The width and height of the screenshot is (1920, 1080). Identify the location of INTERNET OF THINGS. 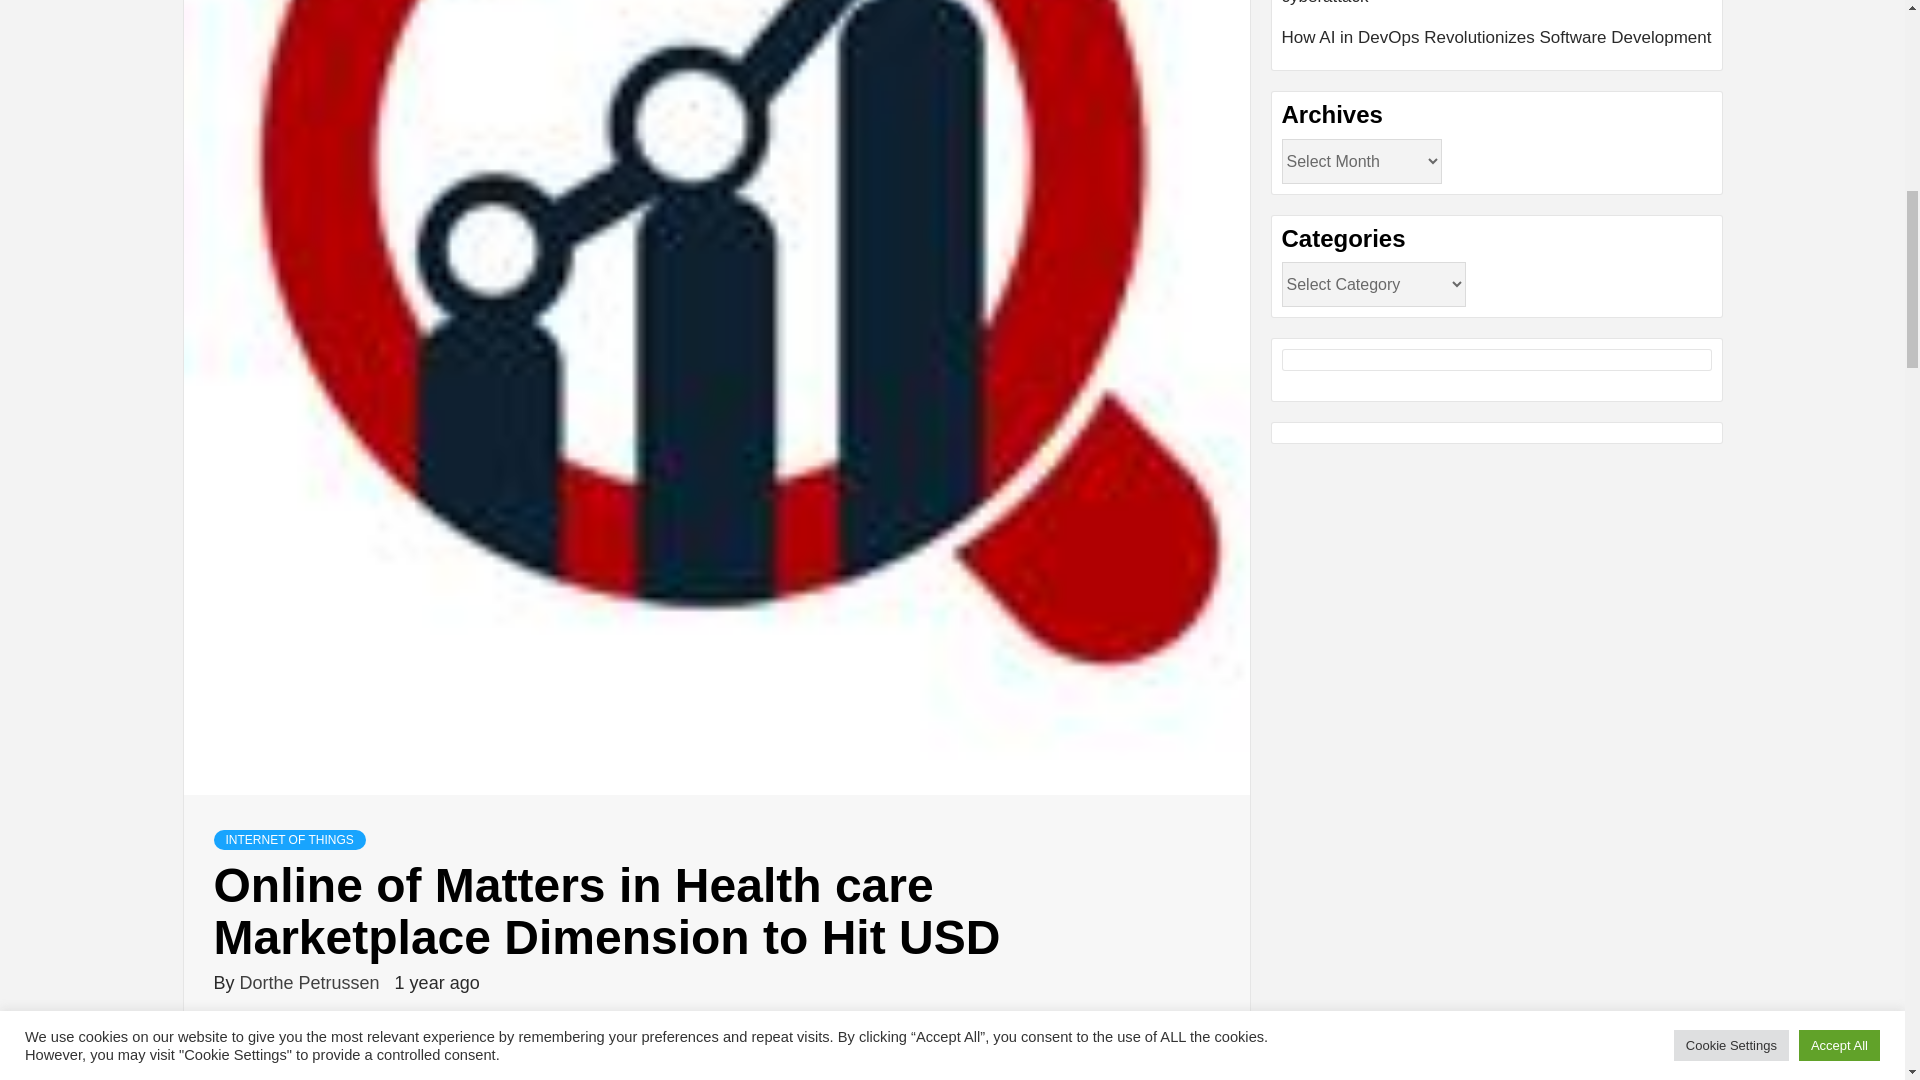
(290, 840).